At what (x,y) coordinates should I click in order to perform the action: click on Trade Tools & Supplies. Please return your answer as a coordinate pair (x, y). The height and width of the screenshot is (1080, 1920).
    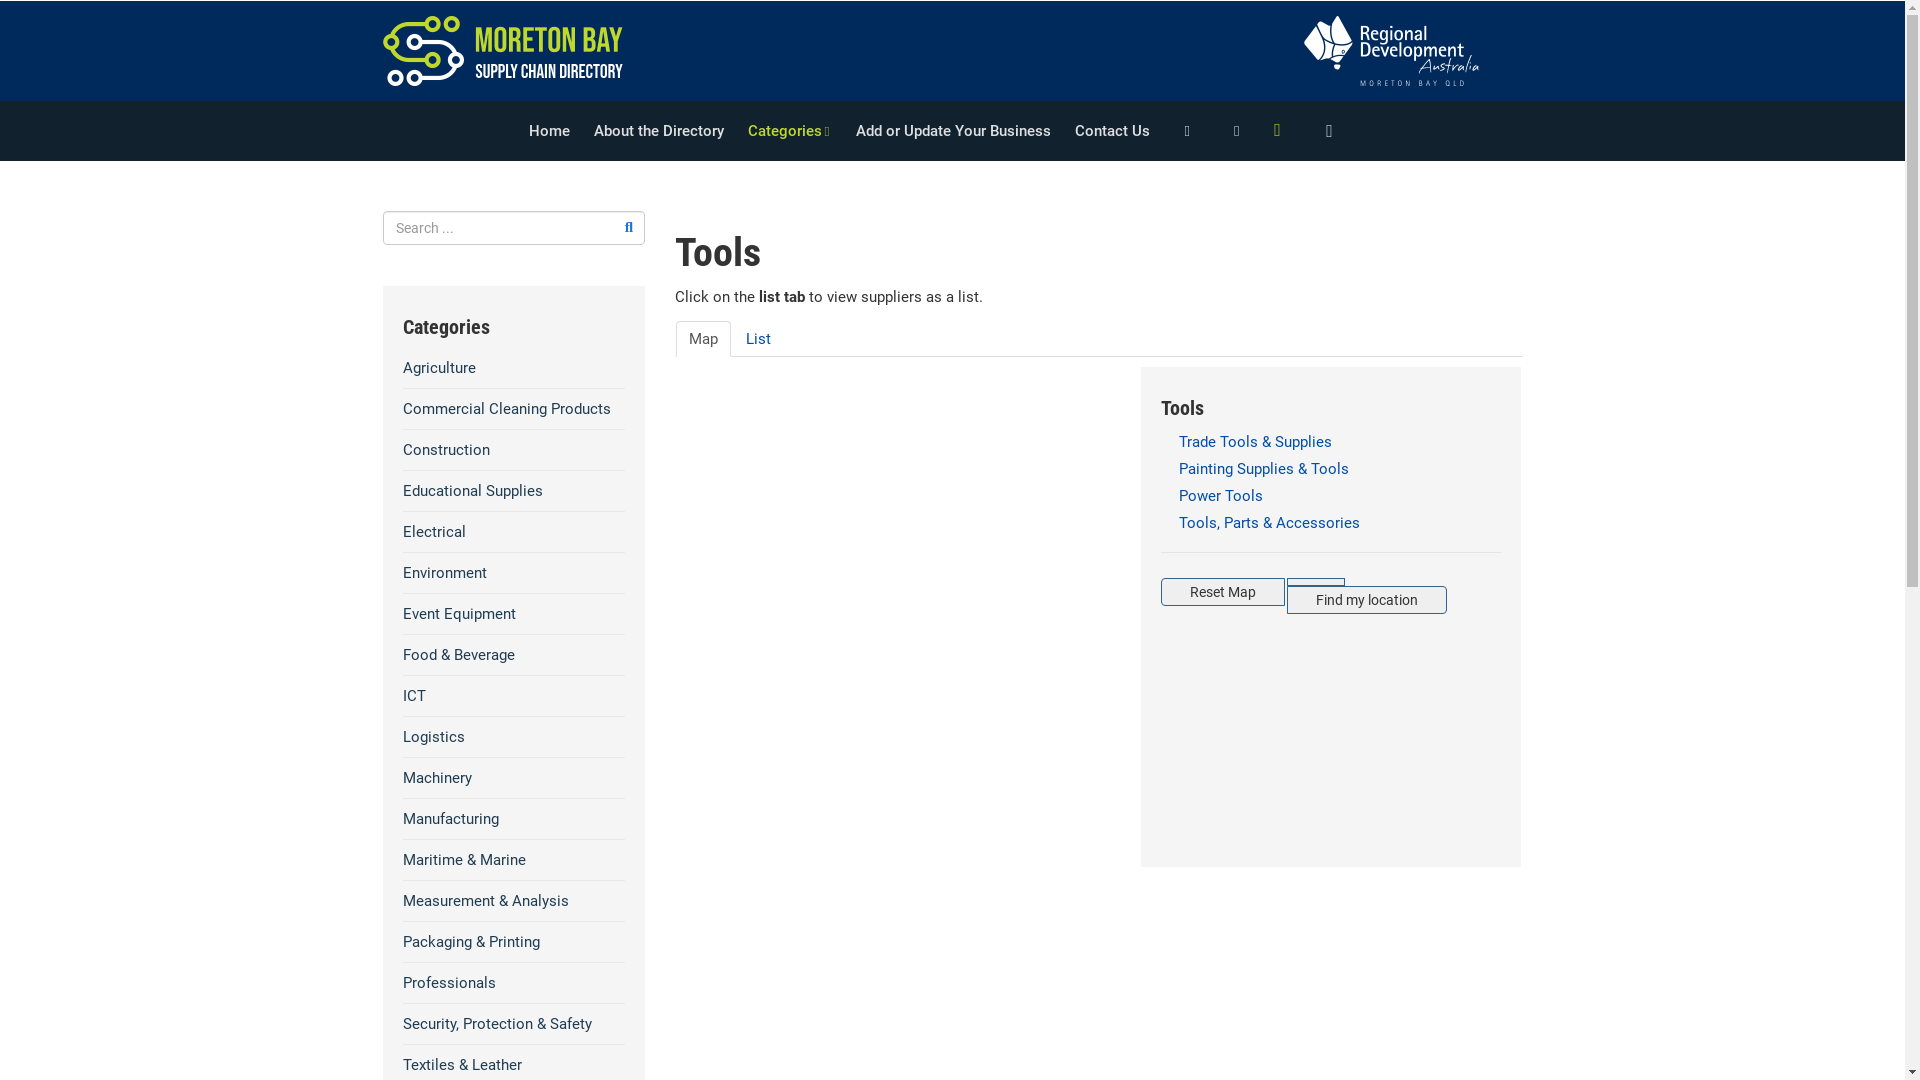
    Looking at the image, I should click on (1331, 442).